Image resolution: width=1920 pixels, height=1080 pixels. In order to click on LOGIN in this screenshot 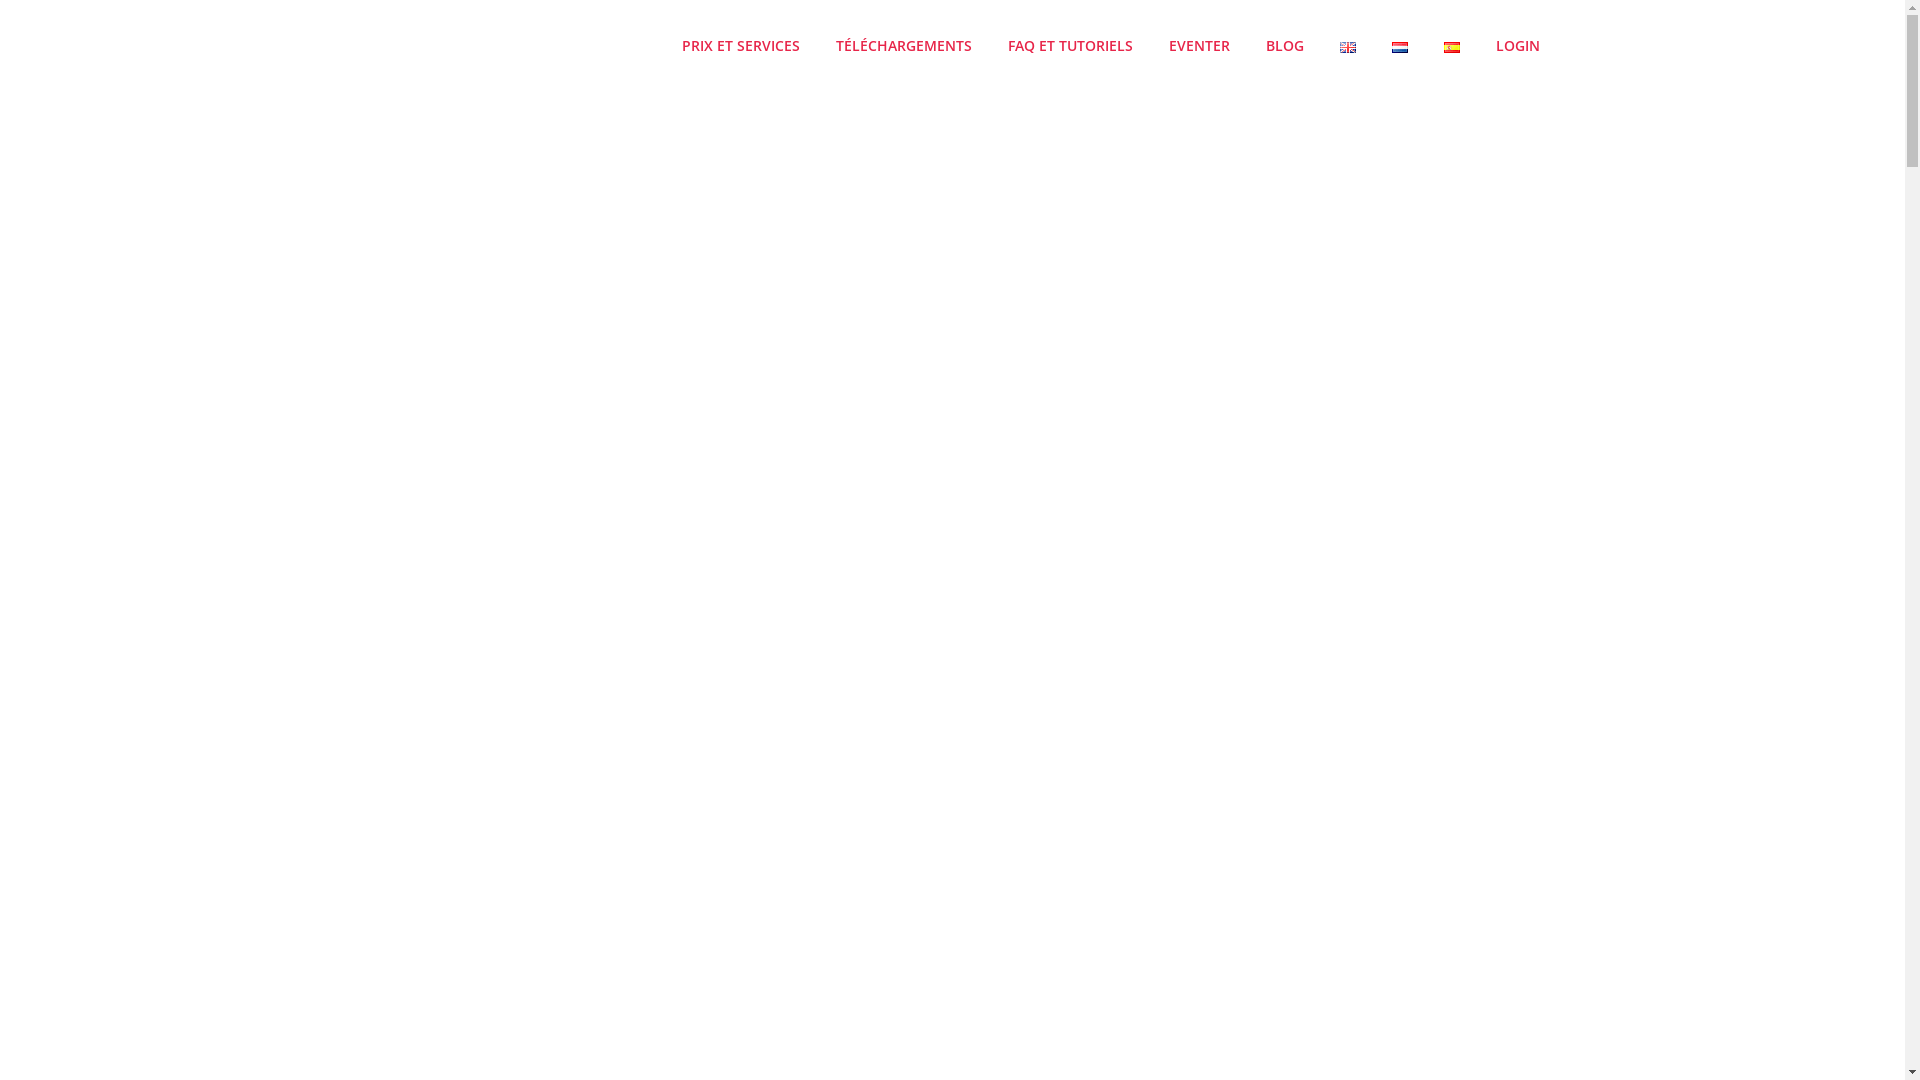, I will do `click(1517, 46)`.